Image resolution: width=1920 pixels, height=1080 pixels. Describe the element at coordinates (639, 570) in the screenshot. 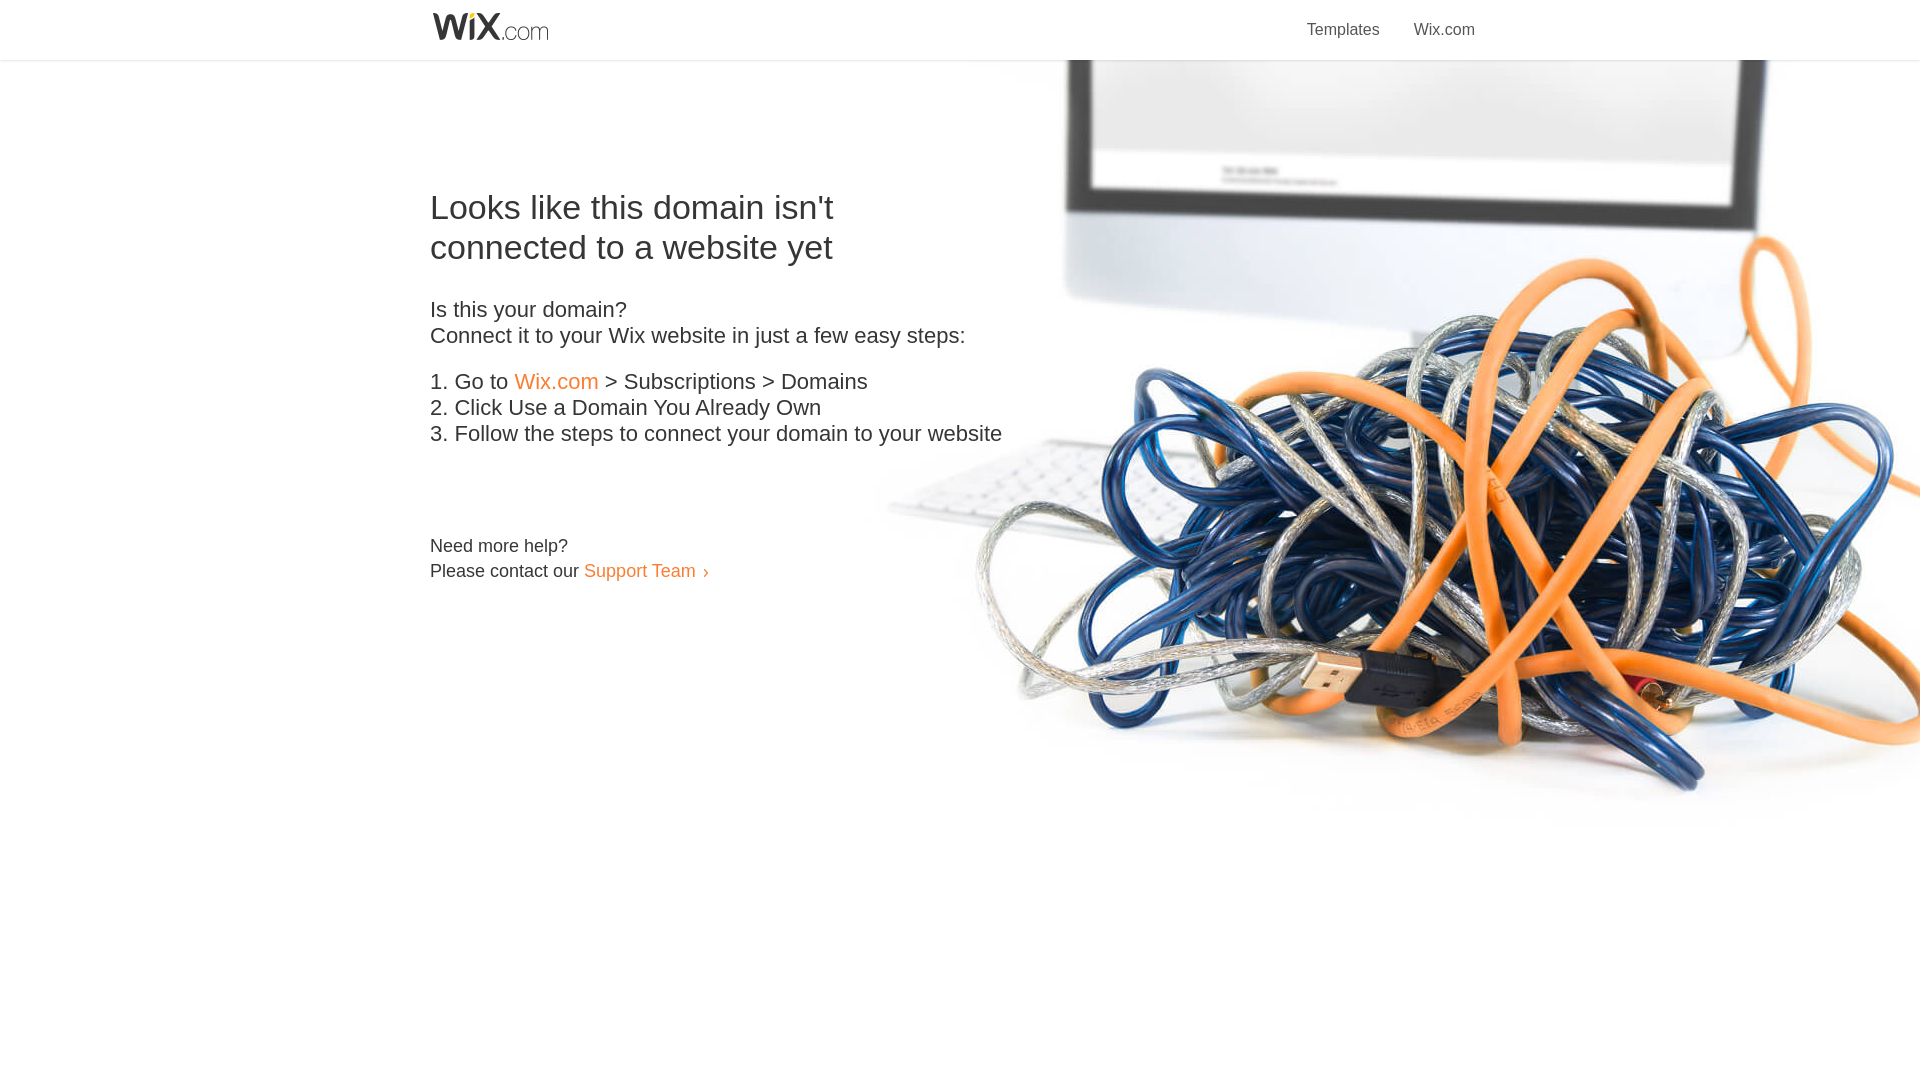

I see `Support Team` at that location.